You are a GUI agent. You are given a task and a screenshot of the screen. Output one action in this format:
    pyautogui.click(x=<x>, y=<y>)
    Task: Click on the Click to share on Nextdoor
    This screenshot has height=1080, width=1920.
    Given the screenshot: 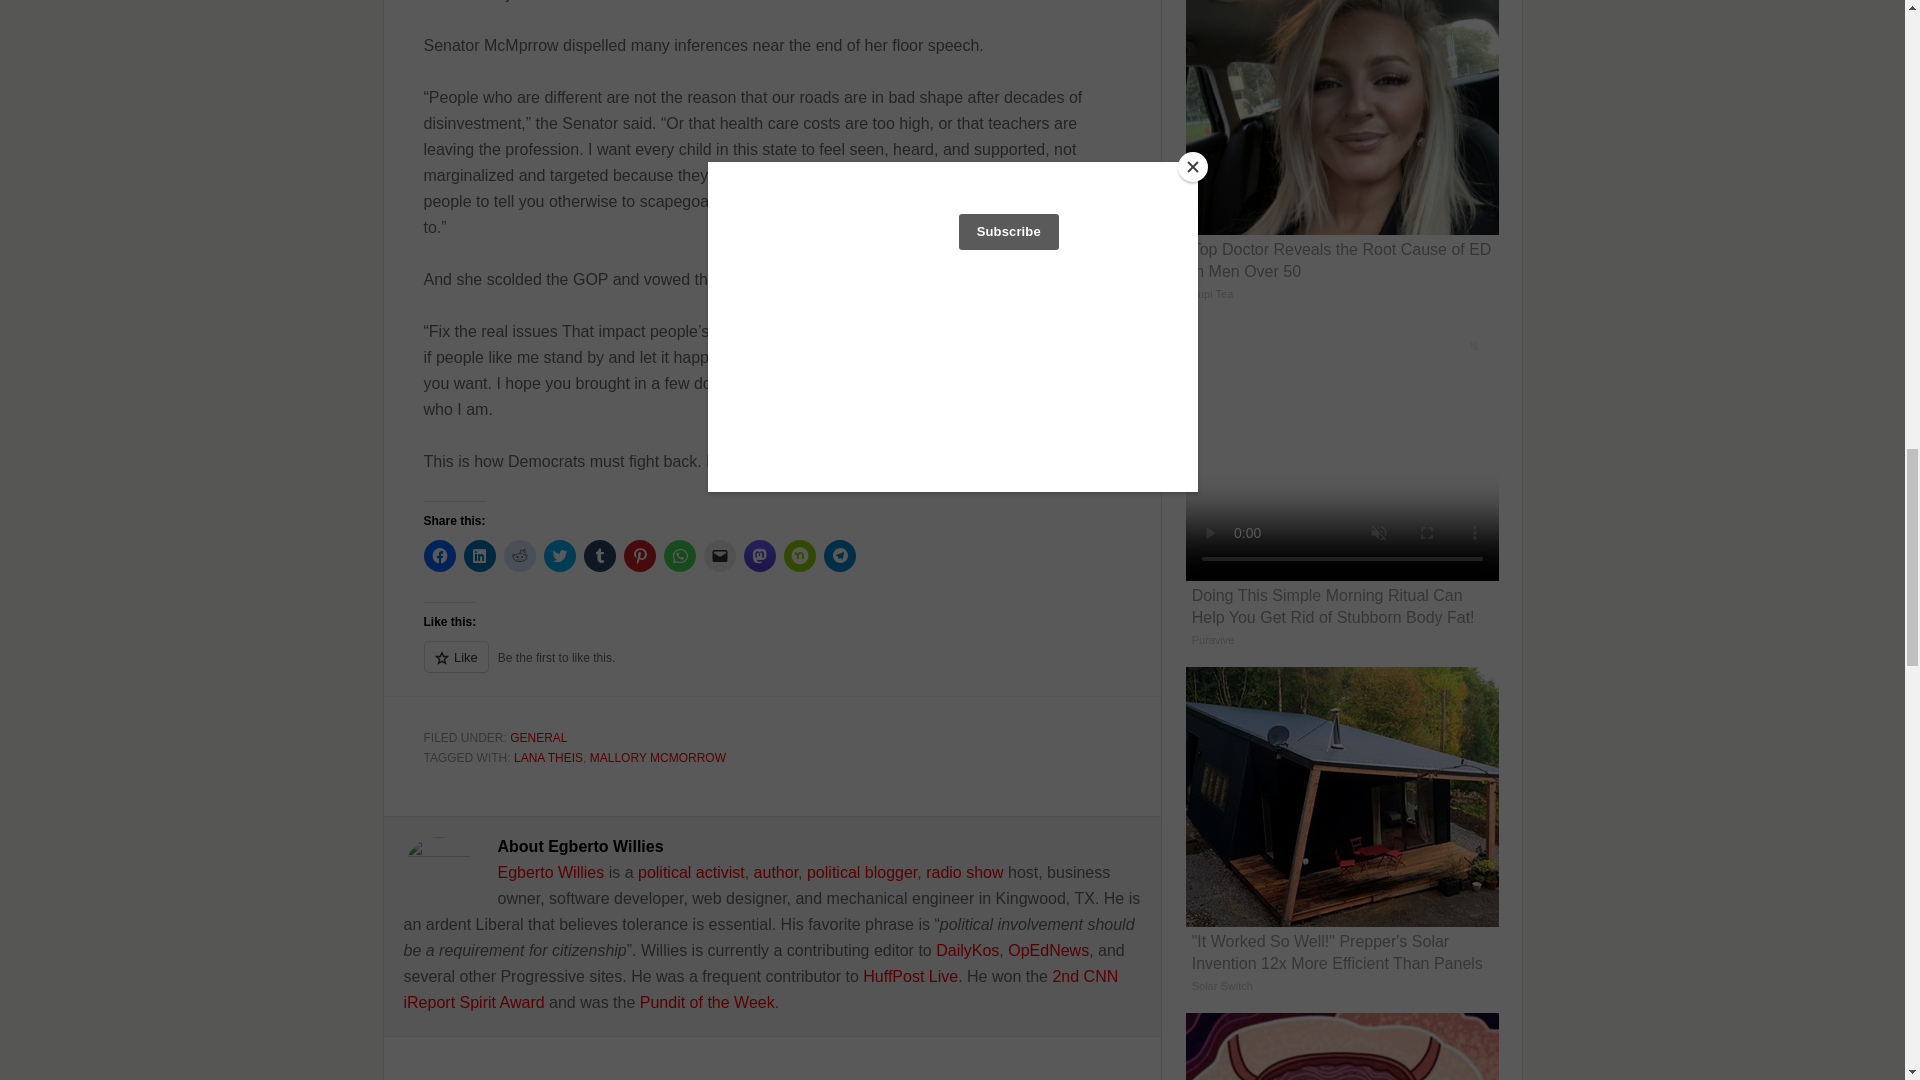 What is the action you would take?
    pyautogui.click(x=800, y=556)
    